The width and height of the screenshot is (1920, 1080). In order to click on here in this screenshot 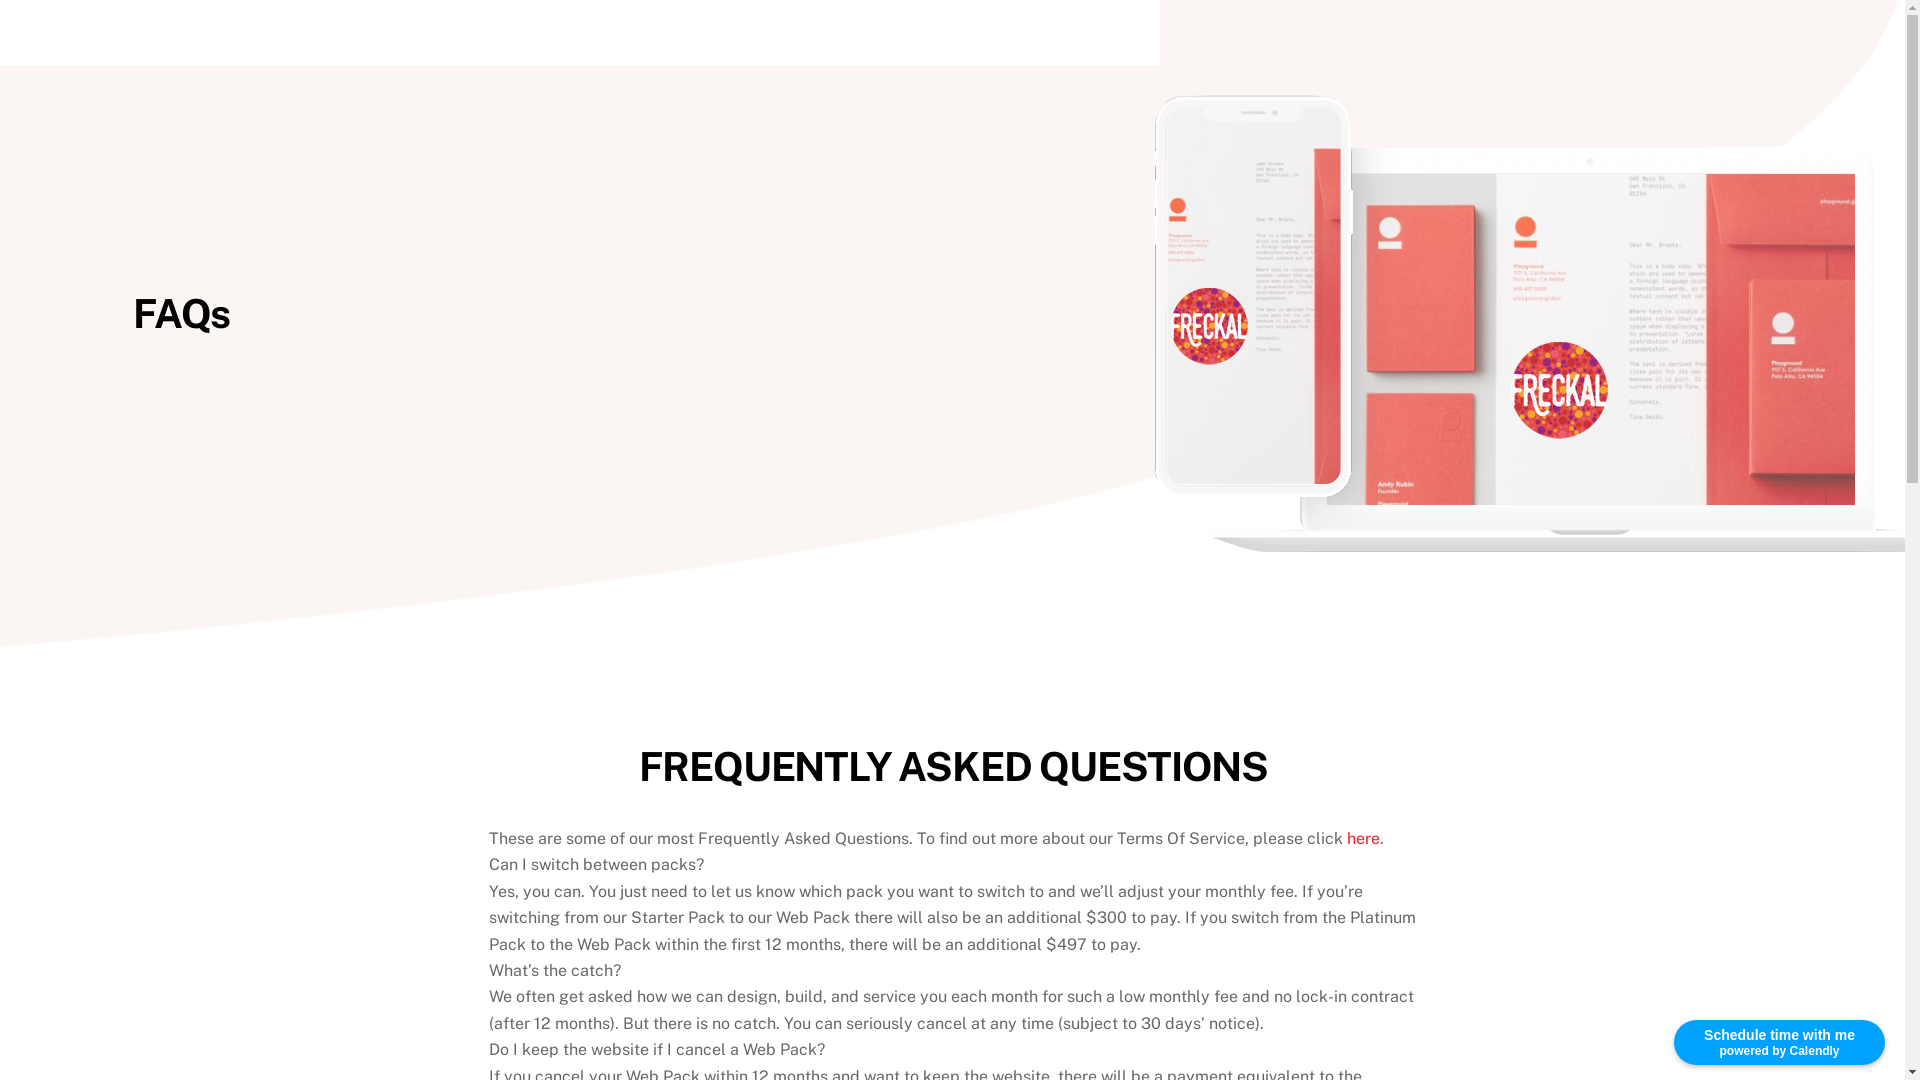, I will do `click(1362, 838)`.